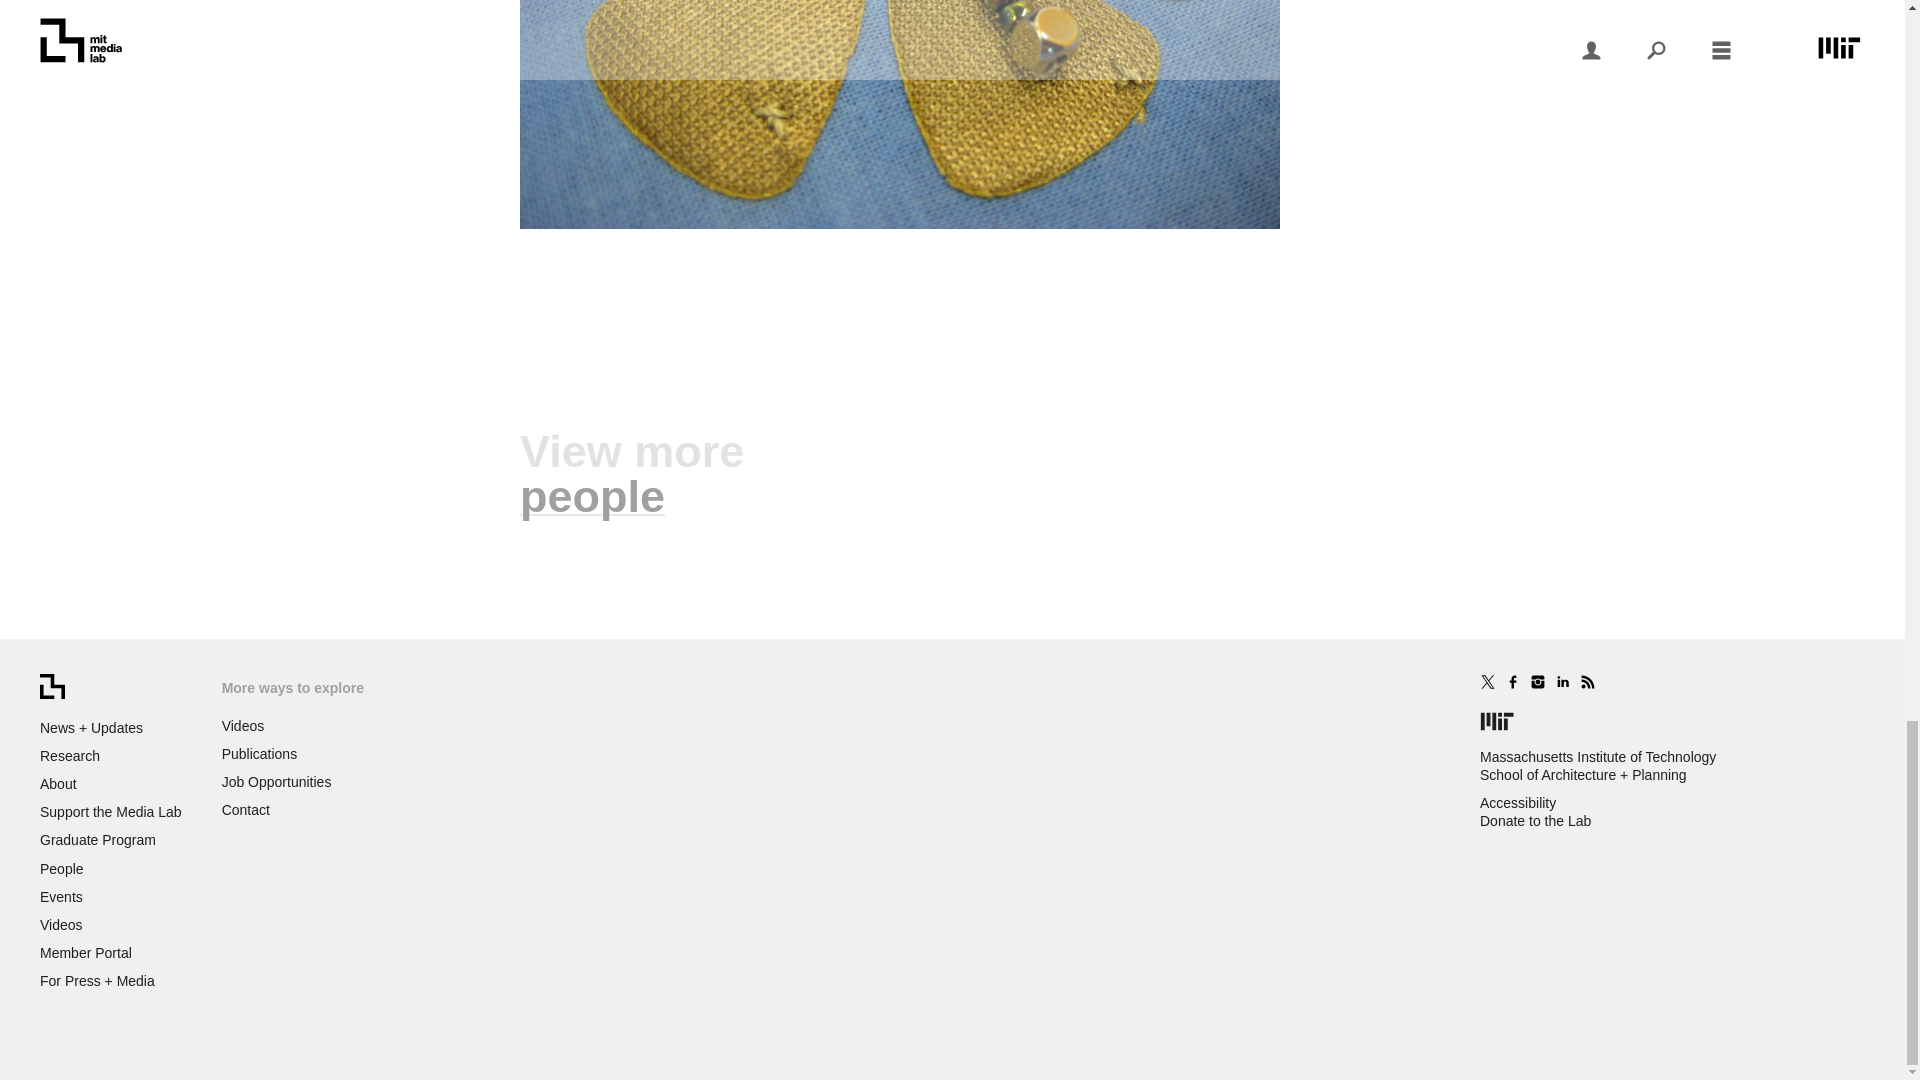  Describe the element at coordinates (62, 867) in the screenshot. I see `People` at that location.